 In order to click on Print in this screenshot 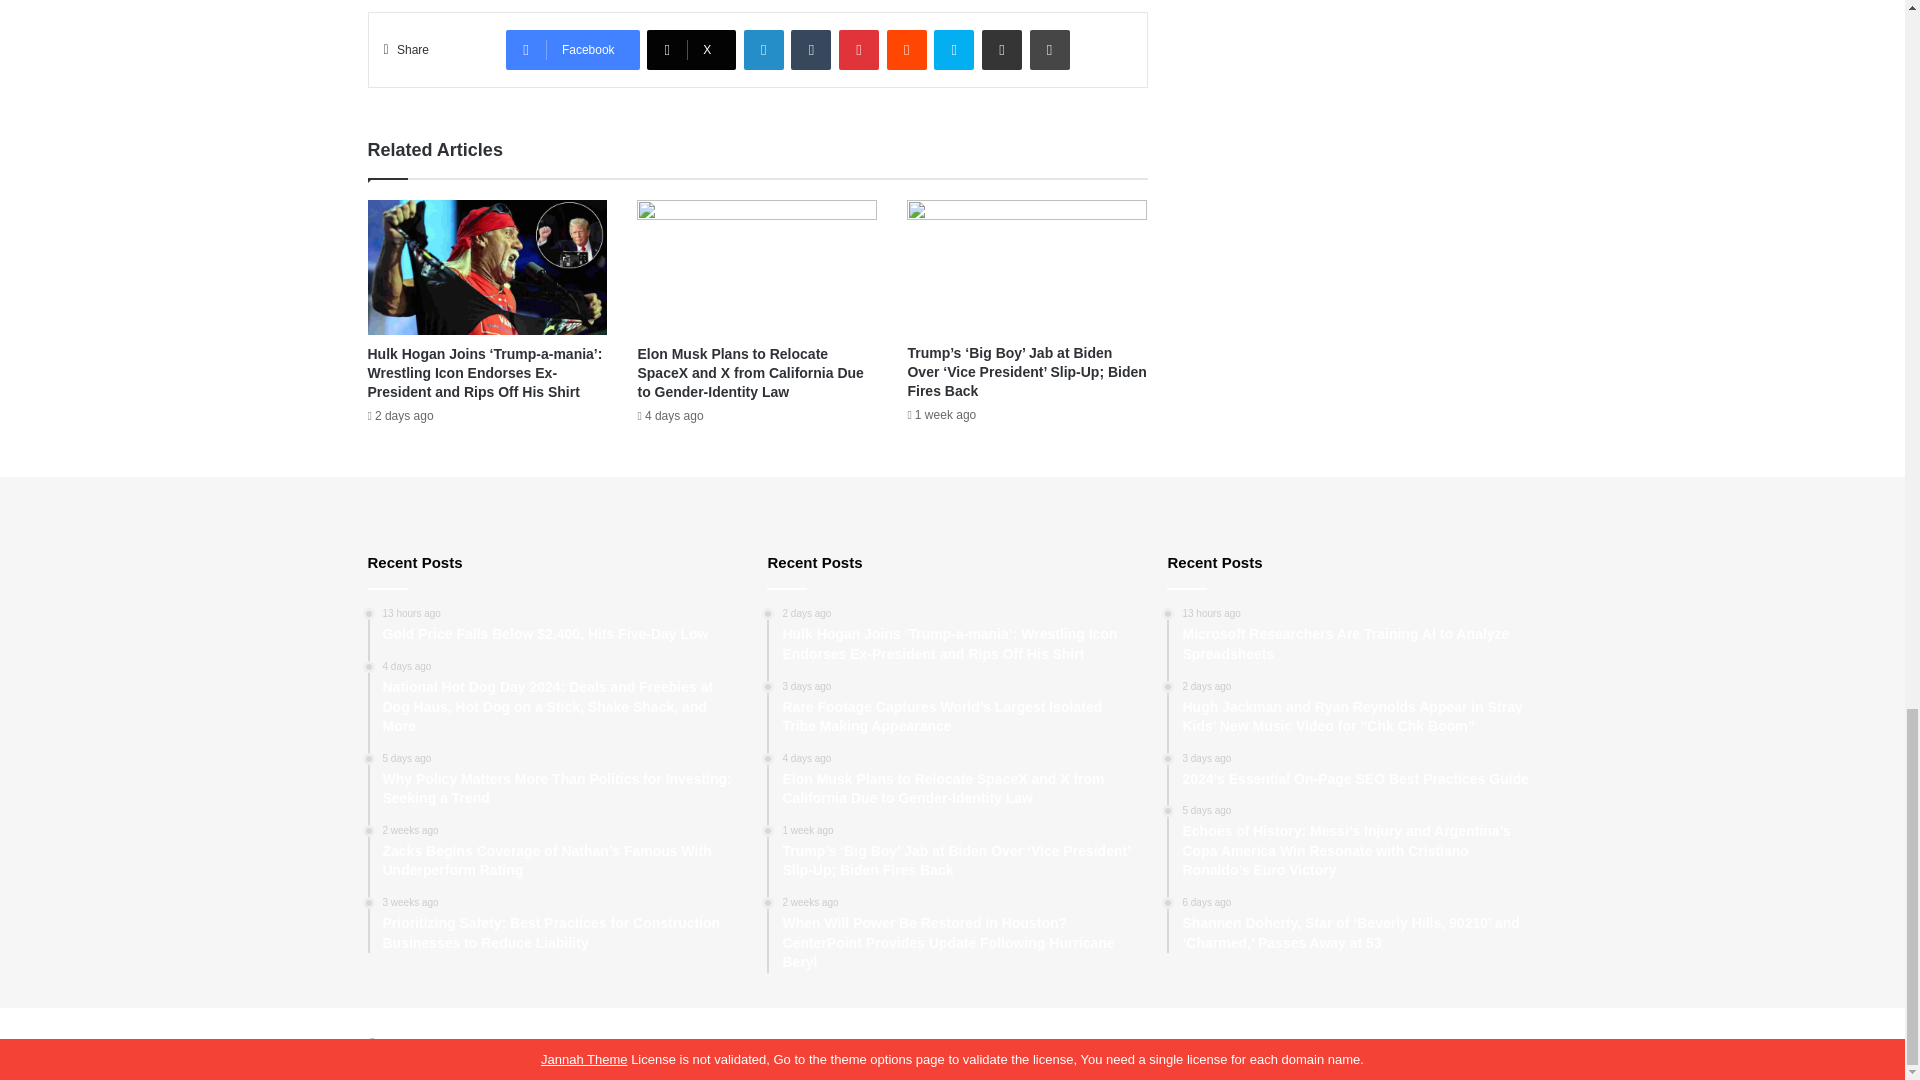, I will do `click(1049, 50)`.